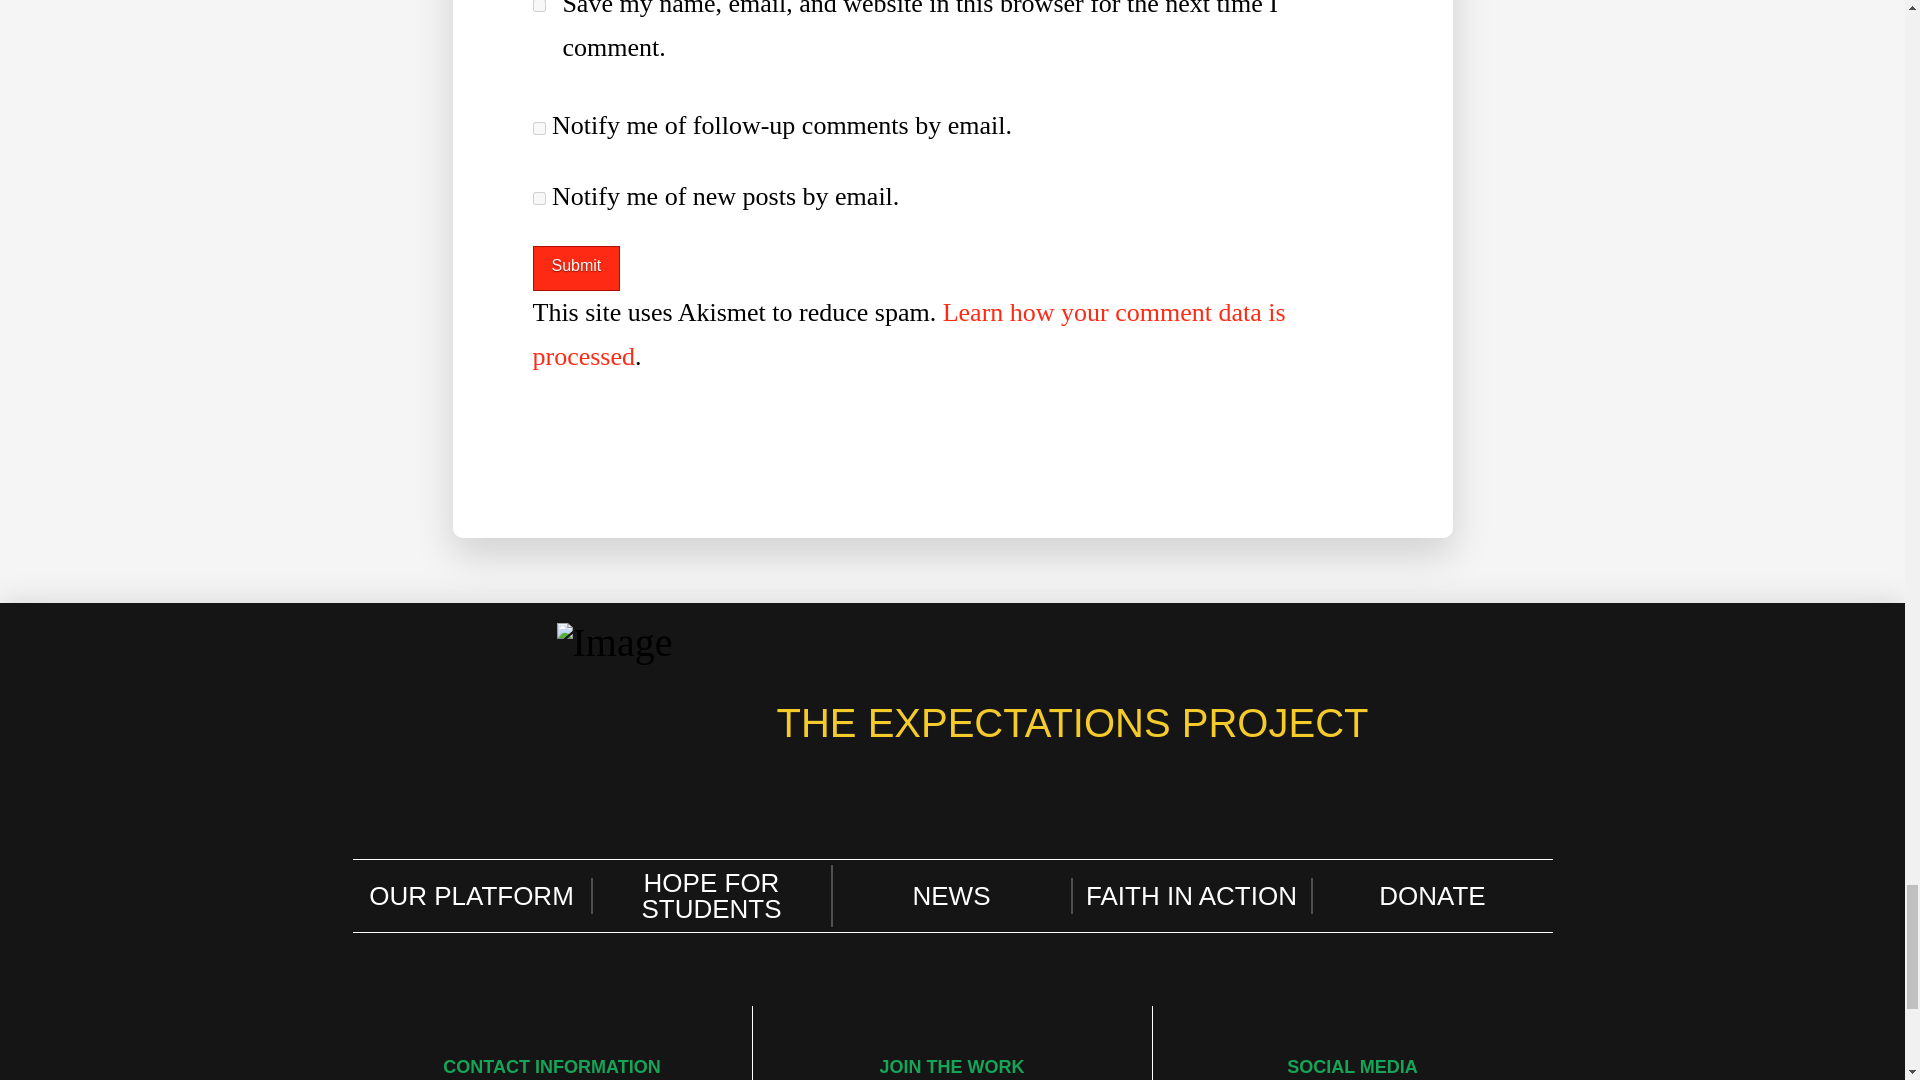  I want to click on subscribe, so click(538, 128).